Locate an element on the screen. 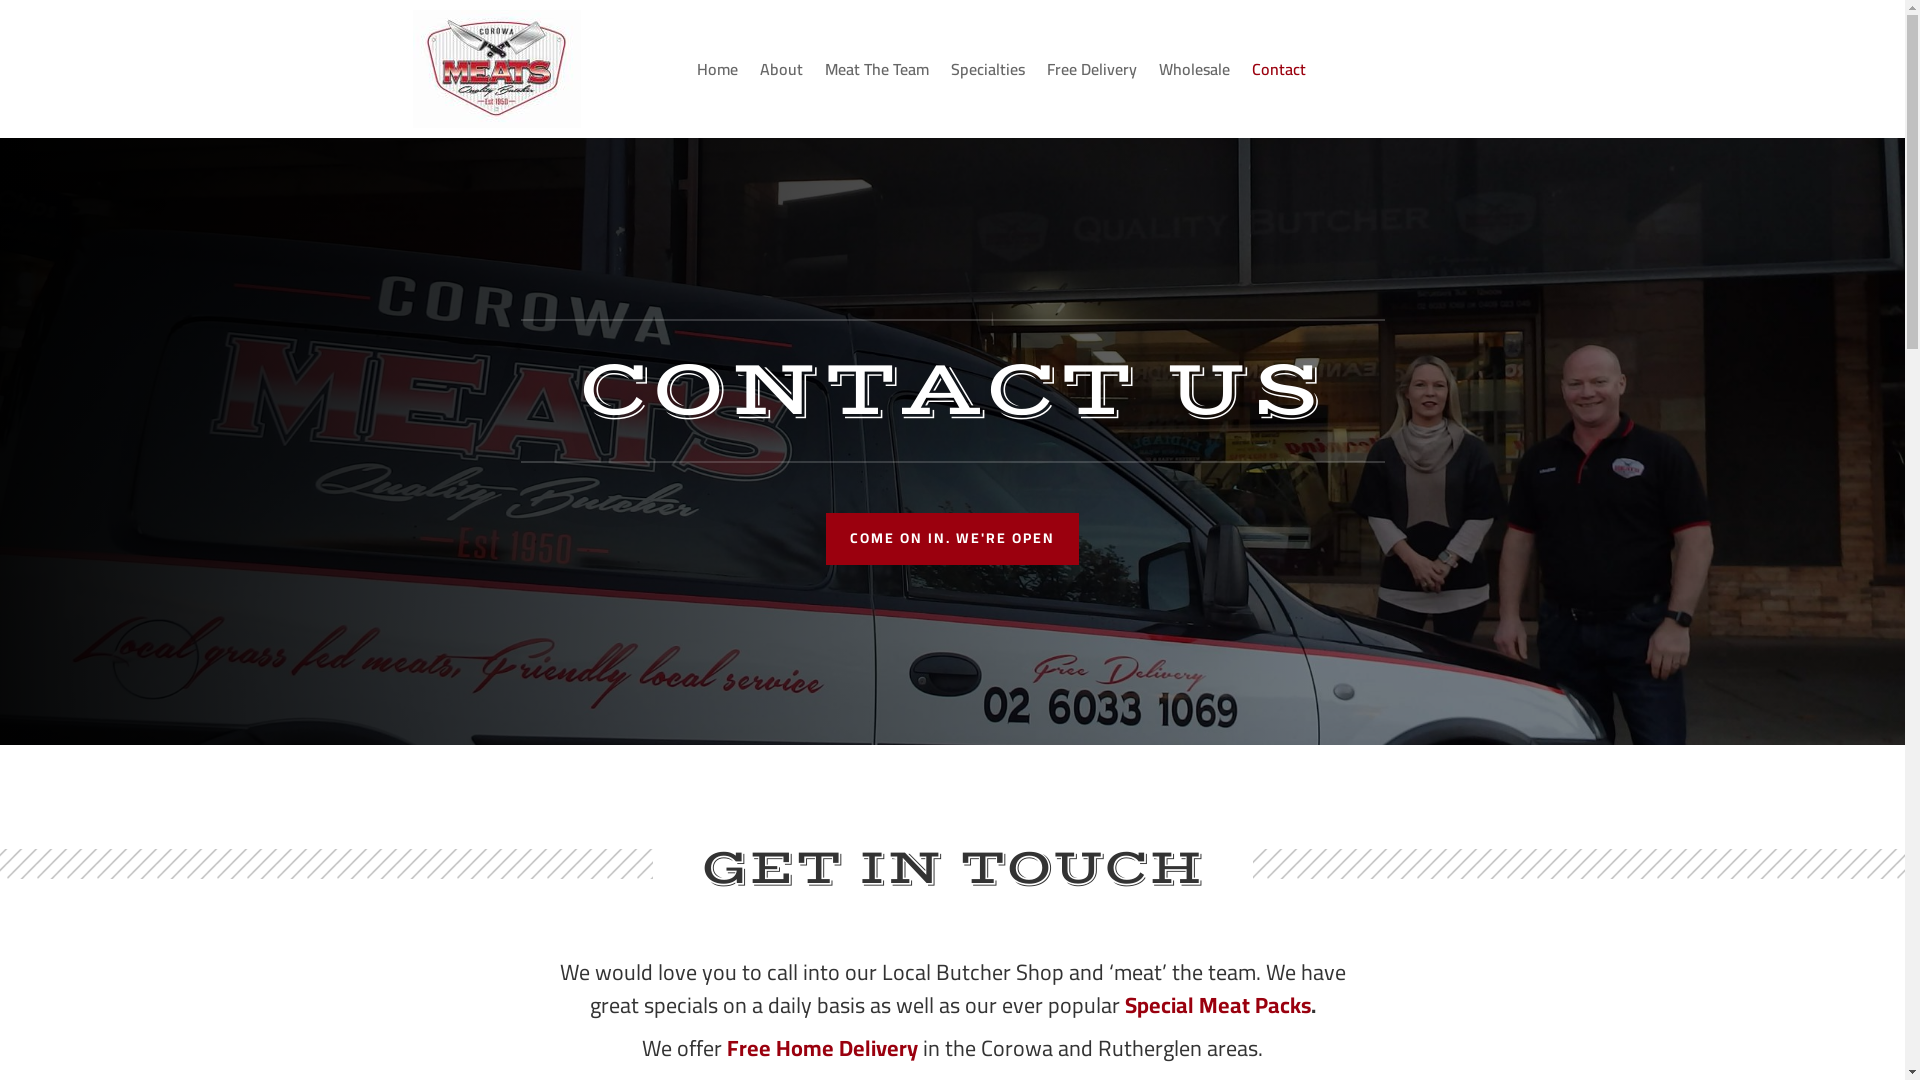 The width and height of the screenshot is (1920, 1080). Corowa Meats is located at coordinates (496, 69).